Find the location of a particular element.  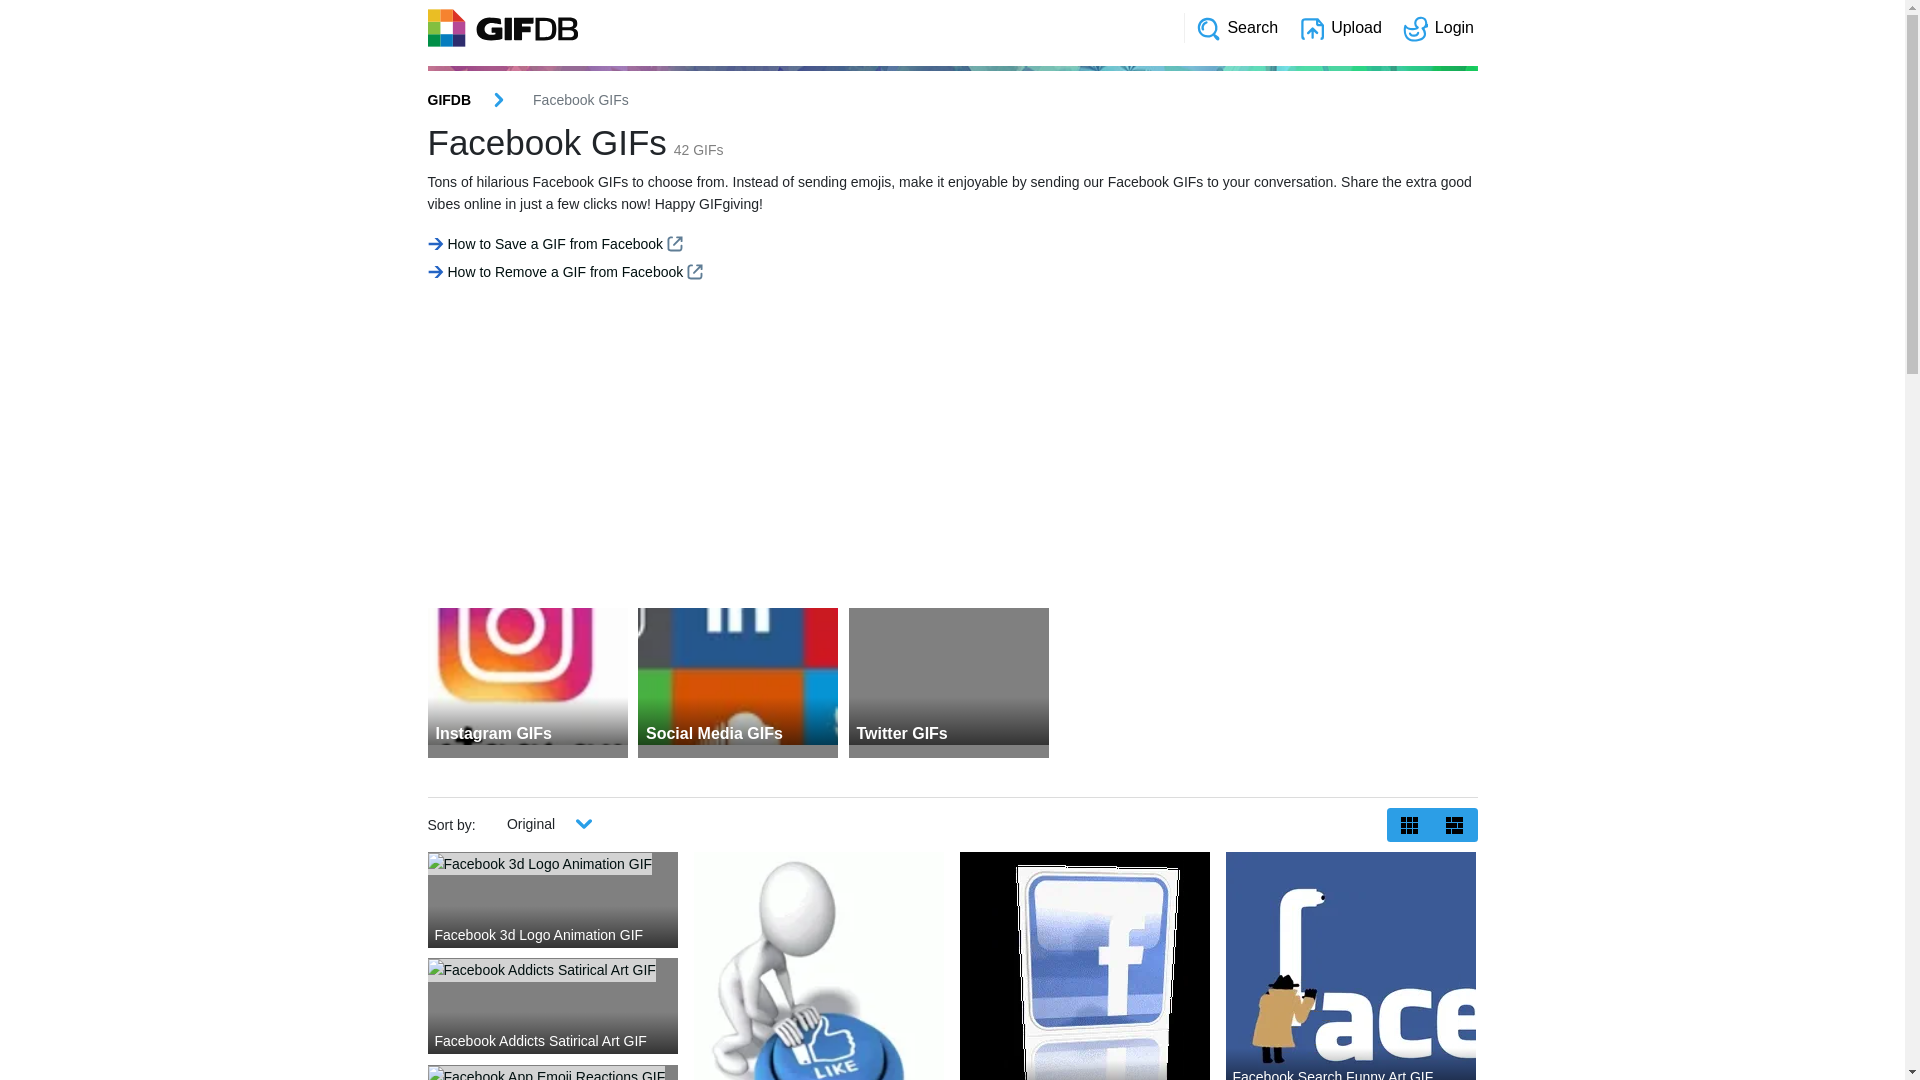

How to Remove a GIF from Facebook is located at coordinates (566, 272).